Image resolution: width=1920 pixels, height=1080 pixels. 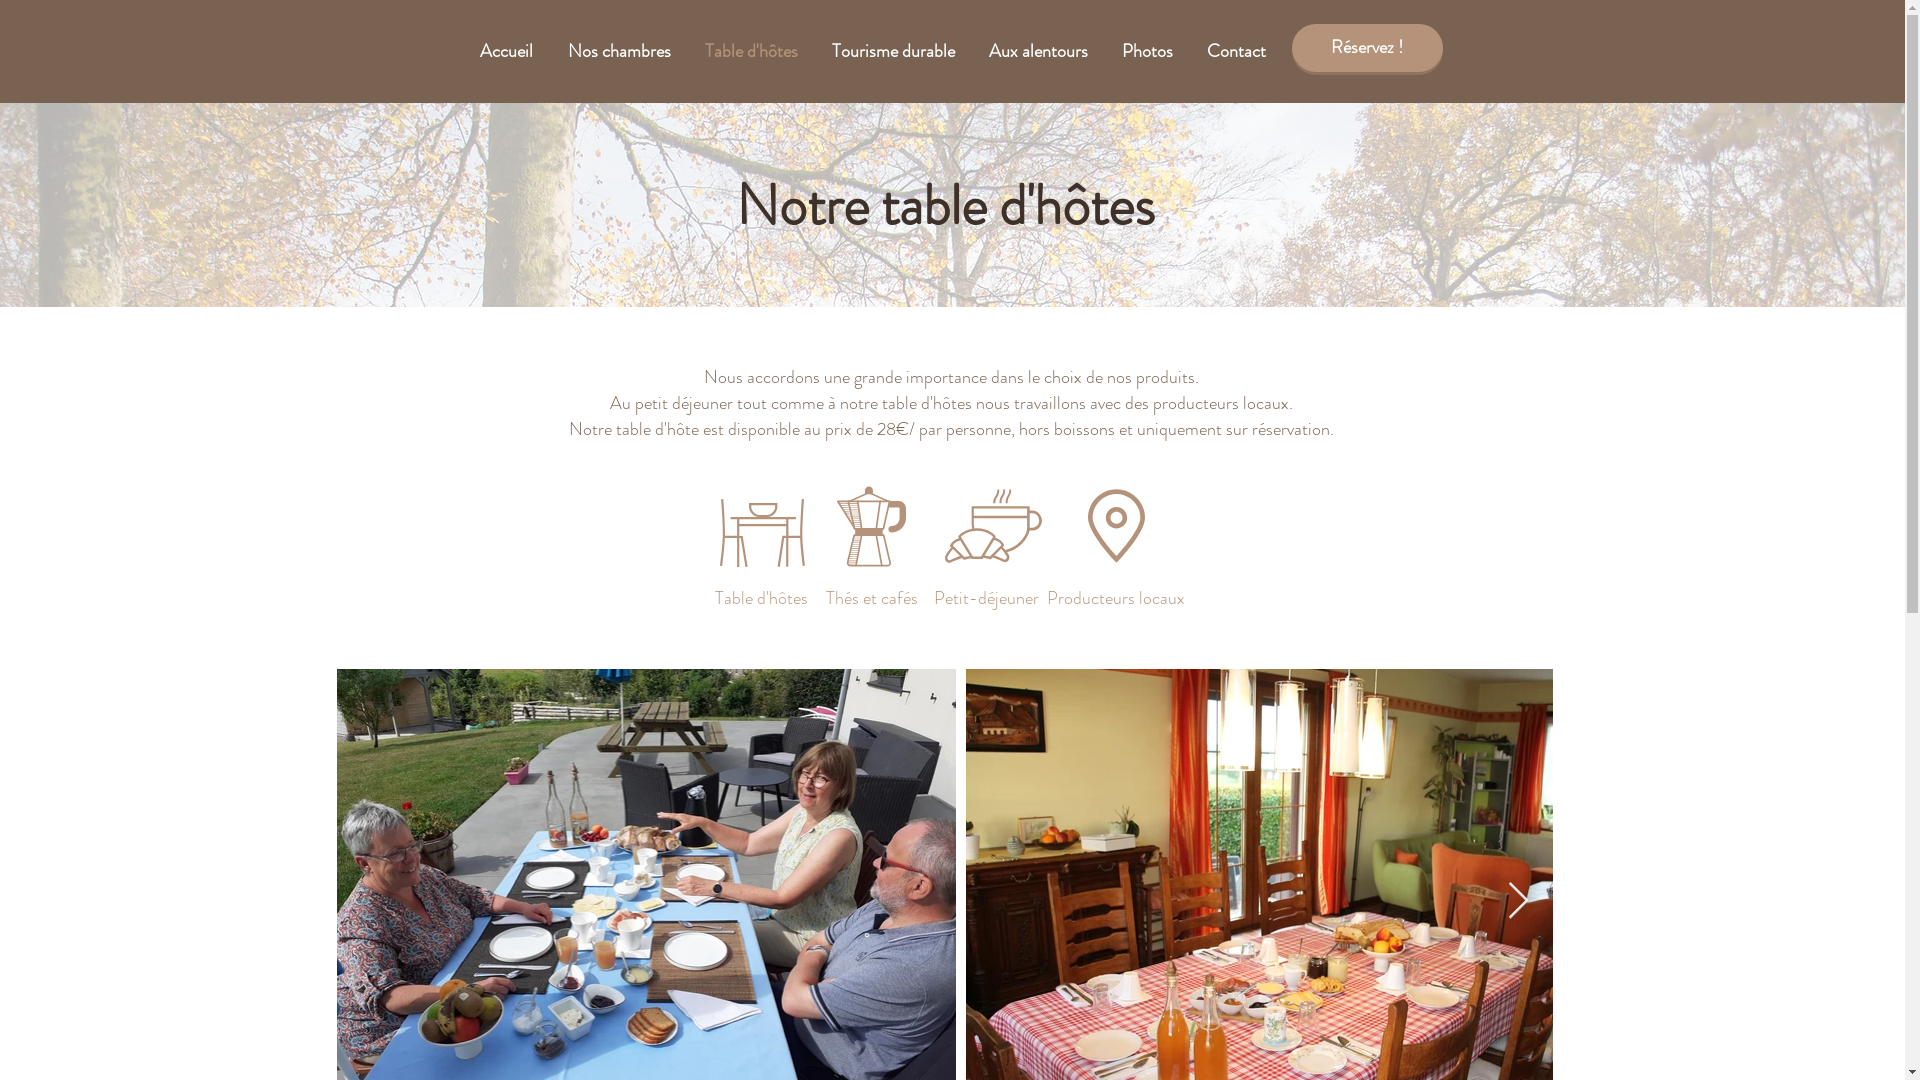 I want to click on Aux alentours, so click(x=1038, y=52).